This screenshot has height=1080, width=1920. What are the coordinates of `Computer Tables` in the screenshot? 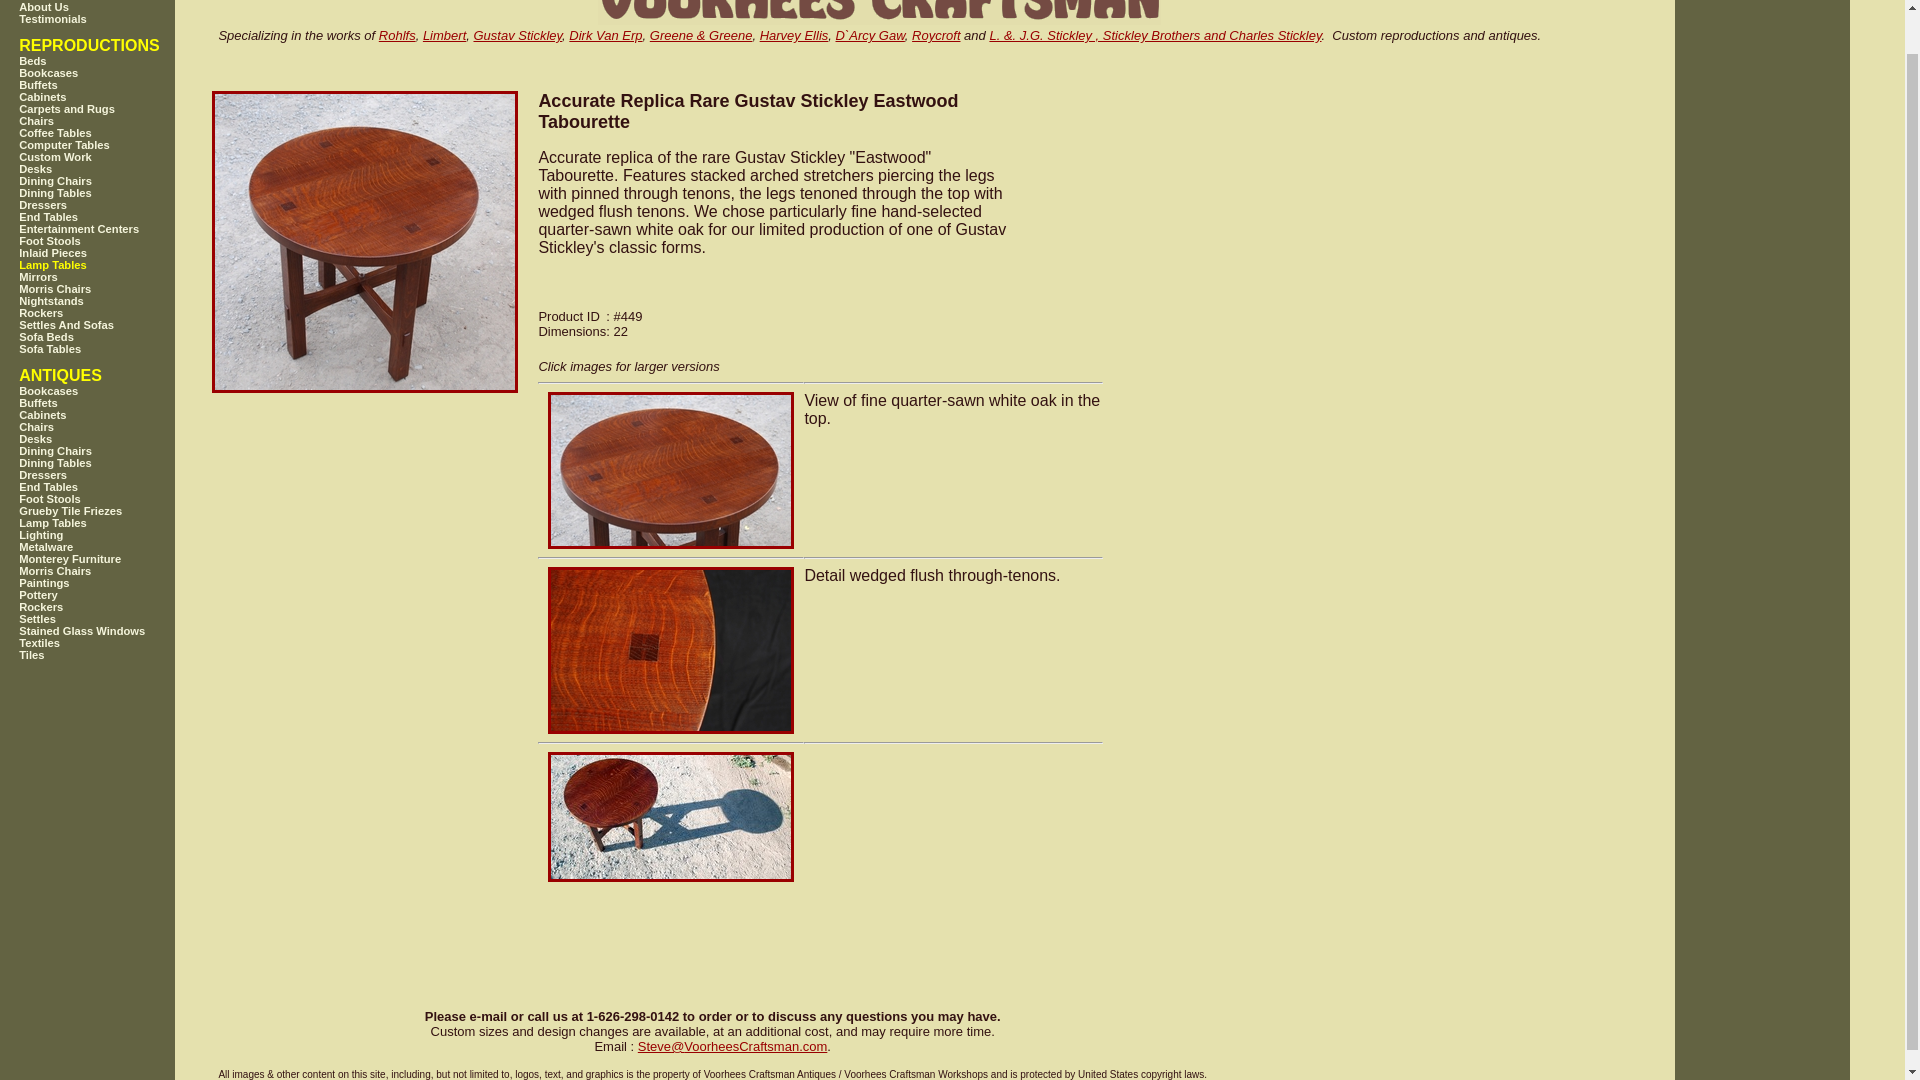 It's located at (109, 145).